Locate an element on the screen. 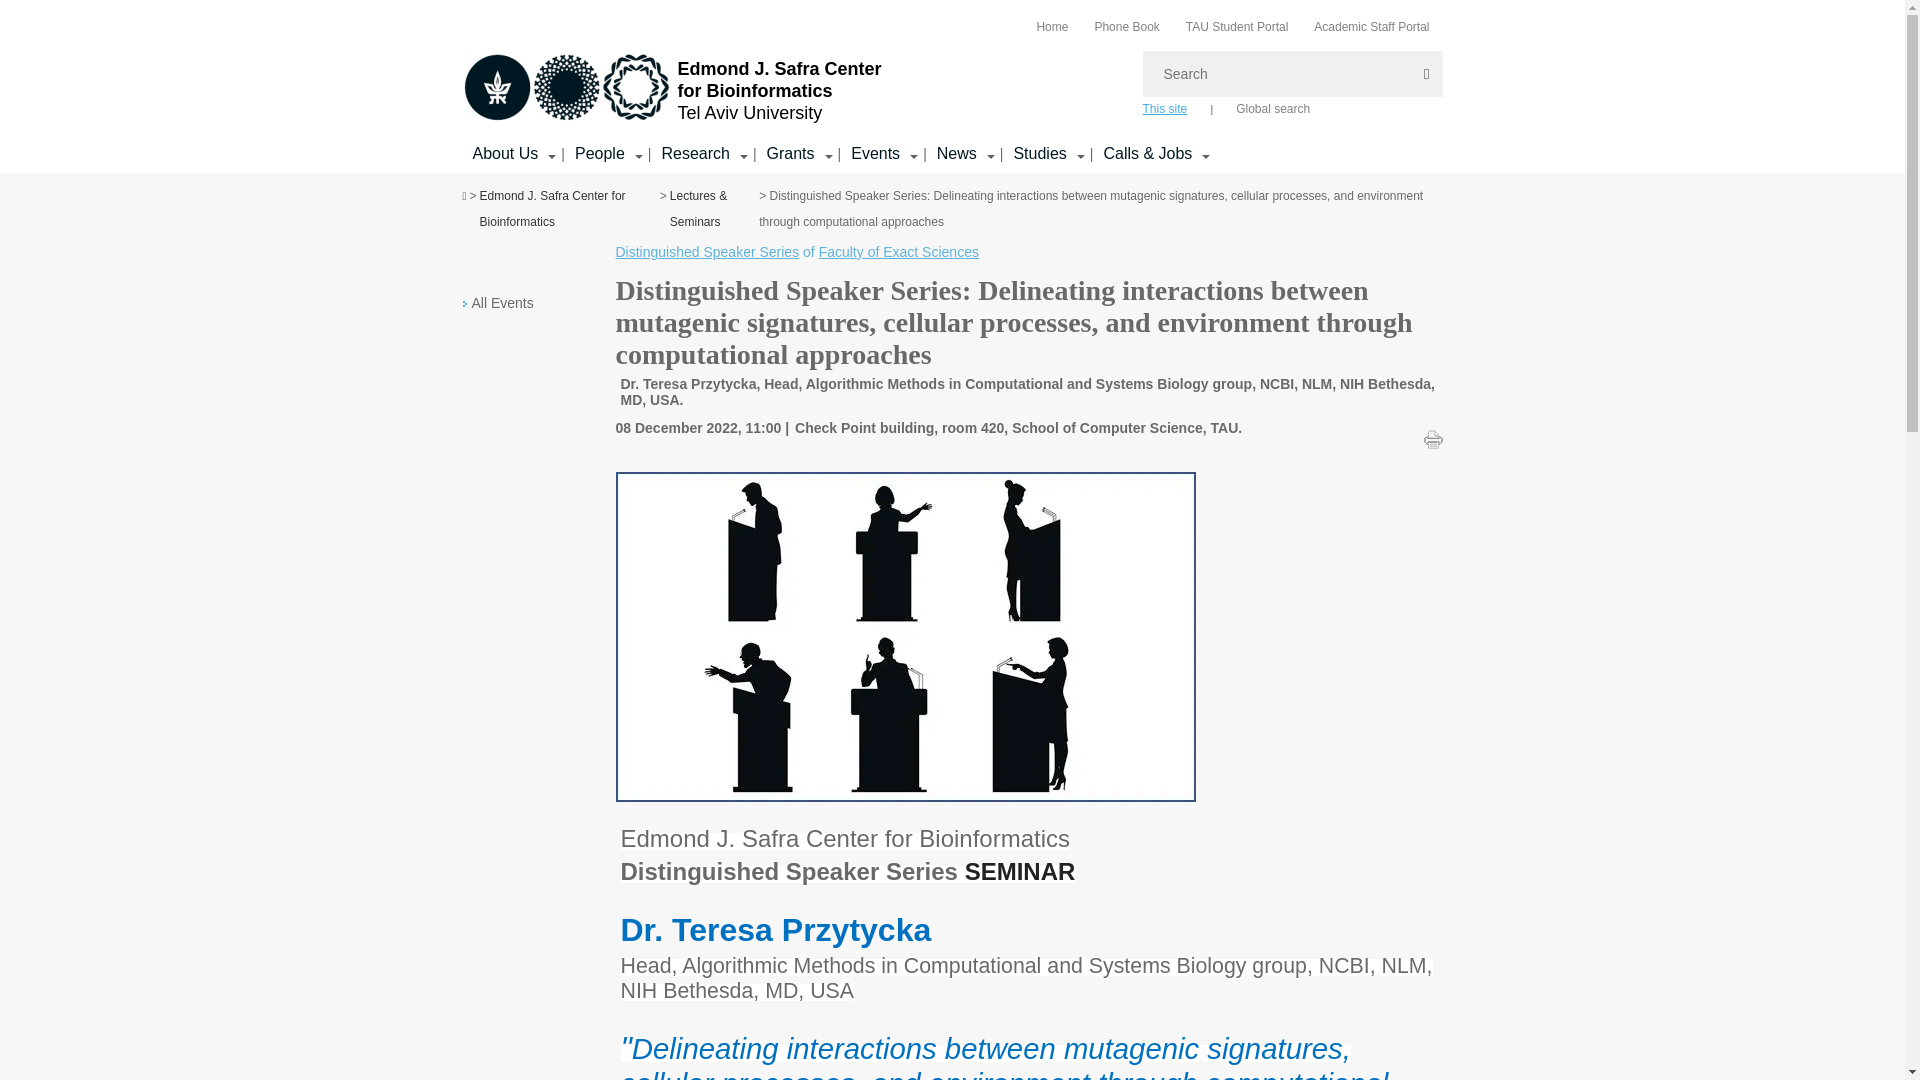 This screenshot has height=1080, width=1920. Home is located at coordinates (1052, 26).